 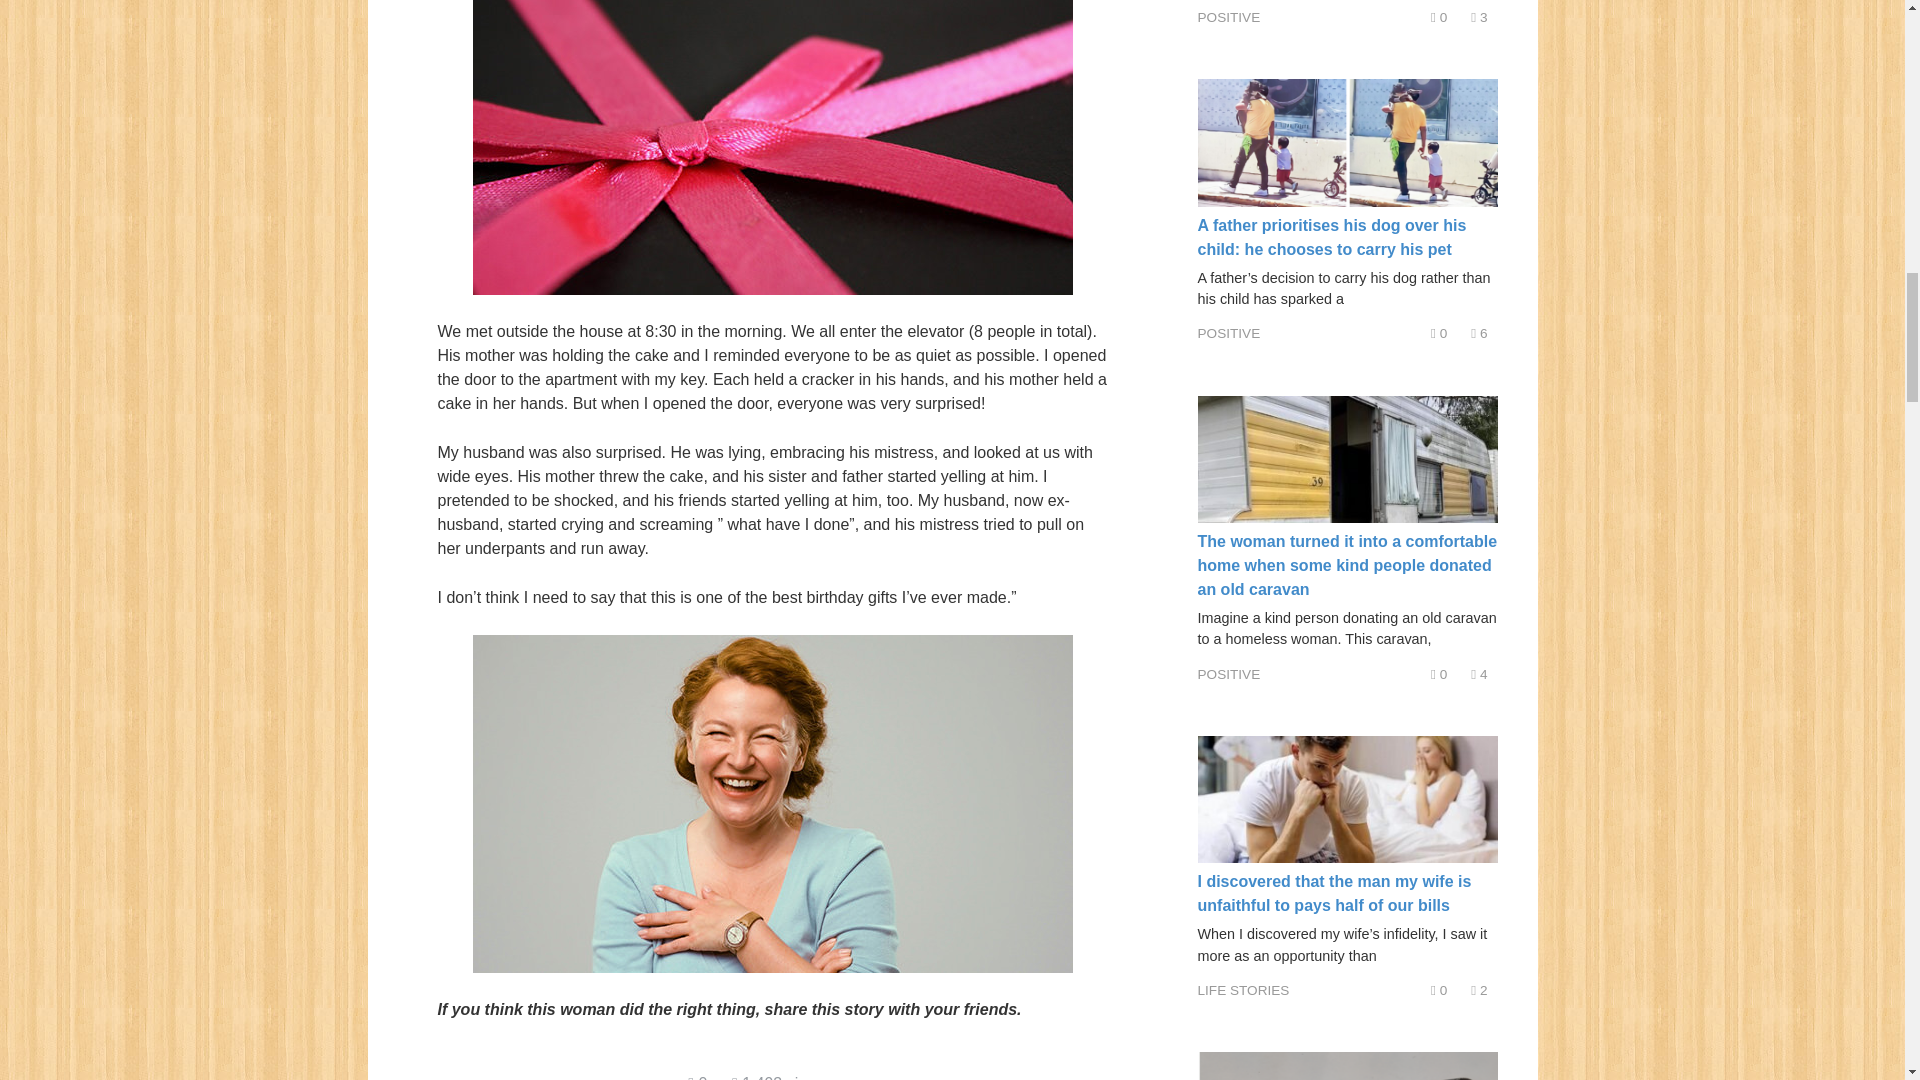 I want to click on POSITIVE, so click(x=1230, y=334).